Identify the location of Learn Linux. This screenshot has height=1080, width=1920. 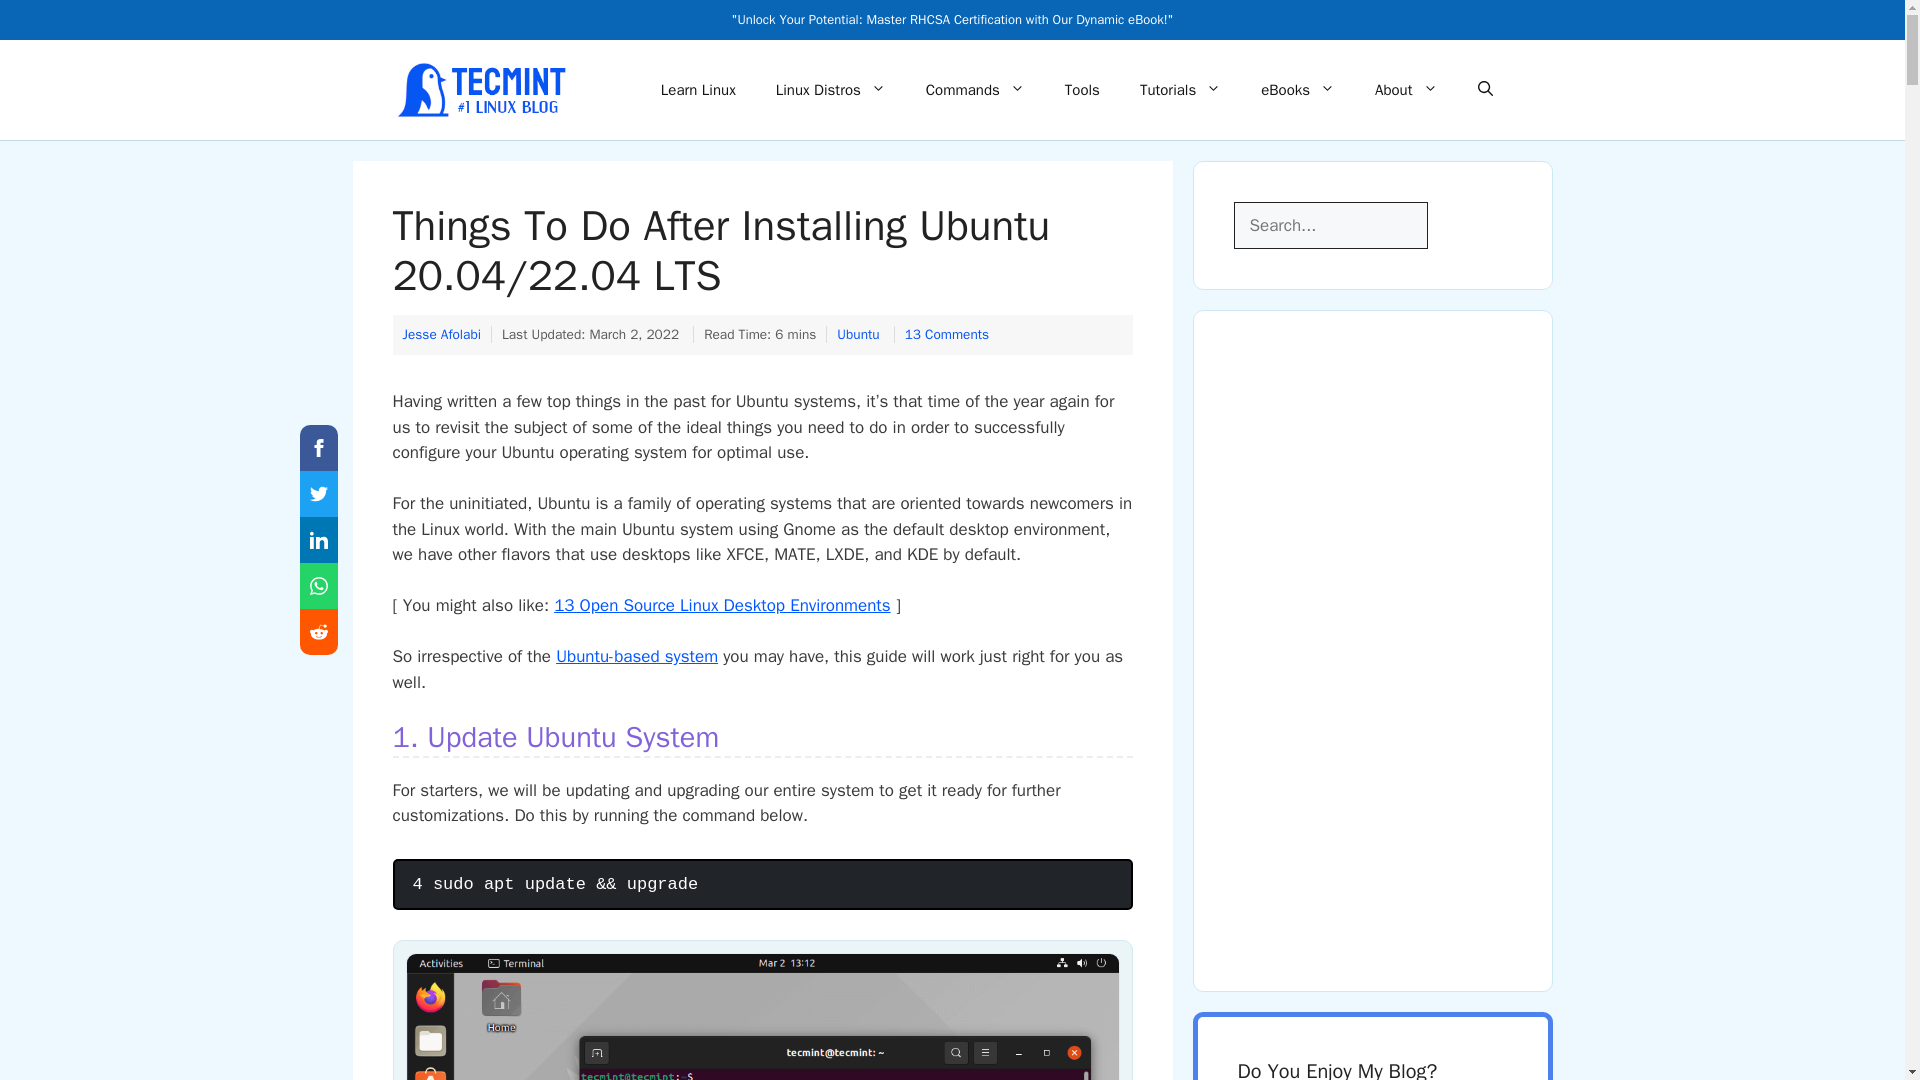
(698, 90).